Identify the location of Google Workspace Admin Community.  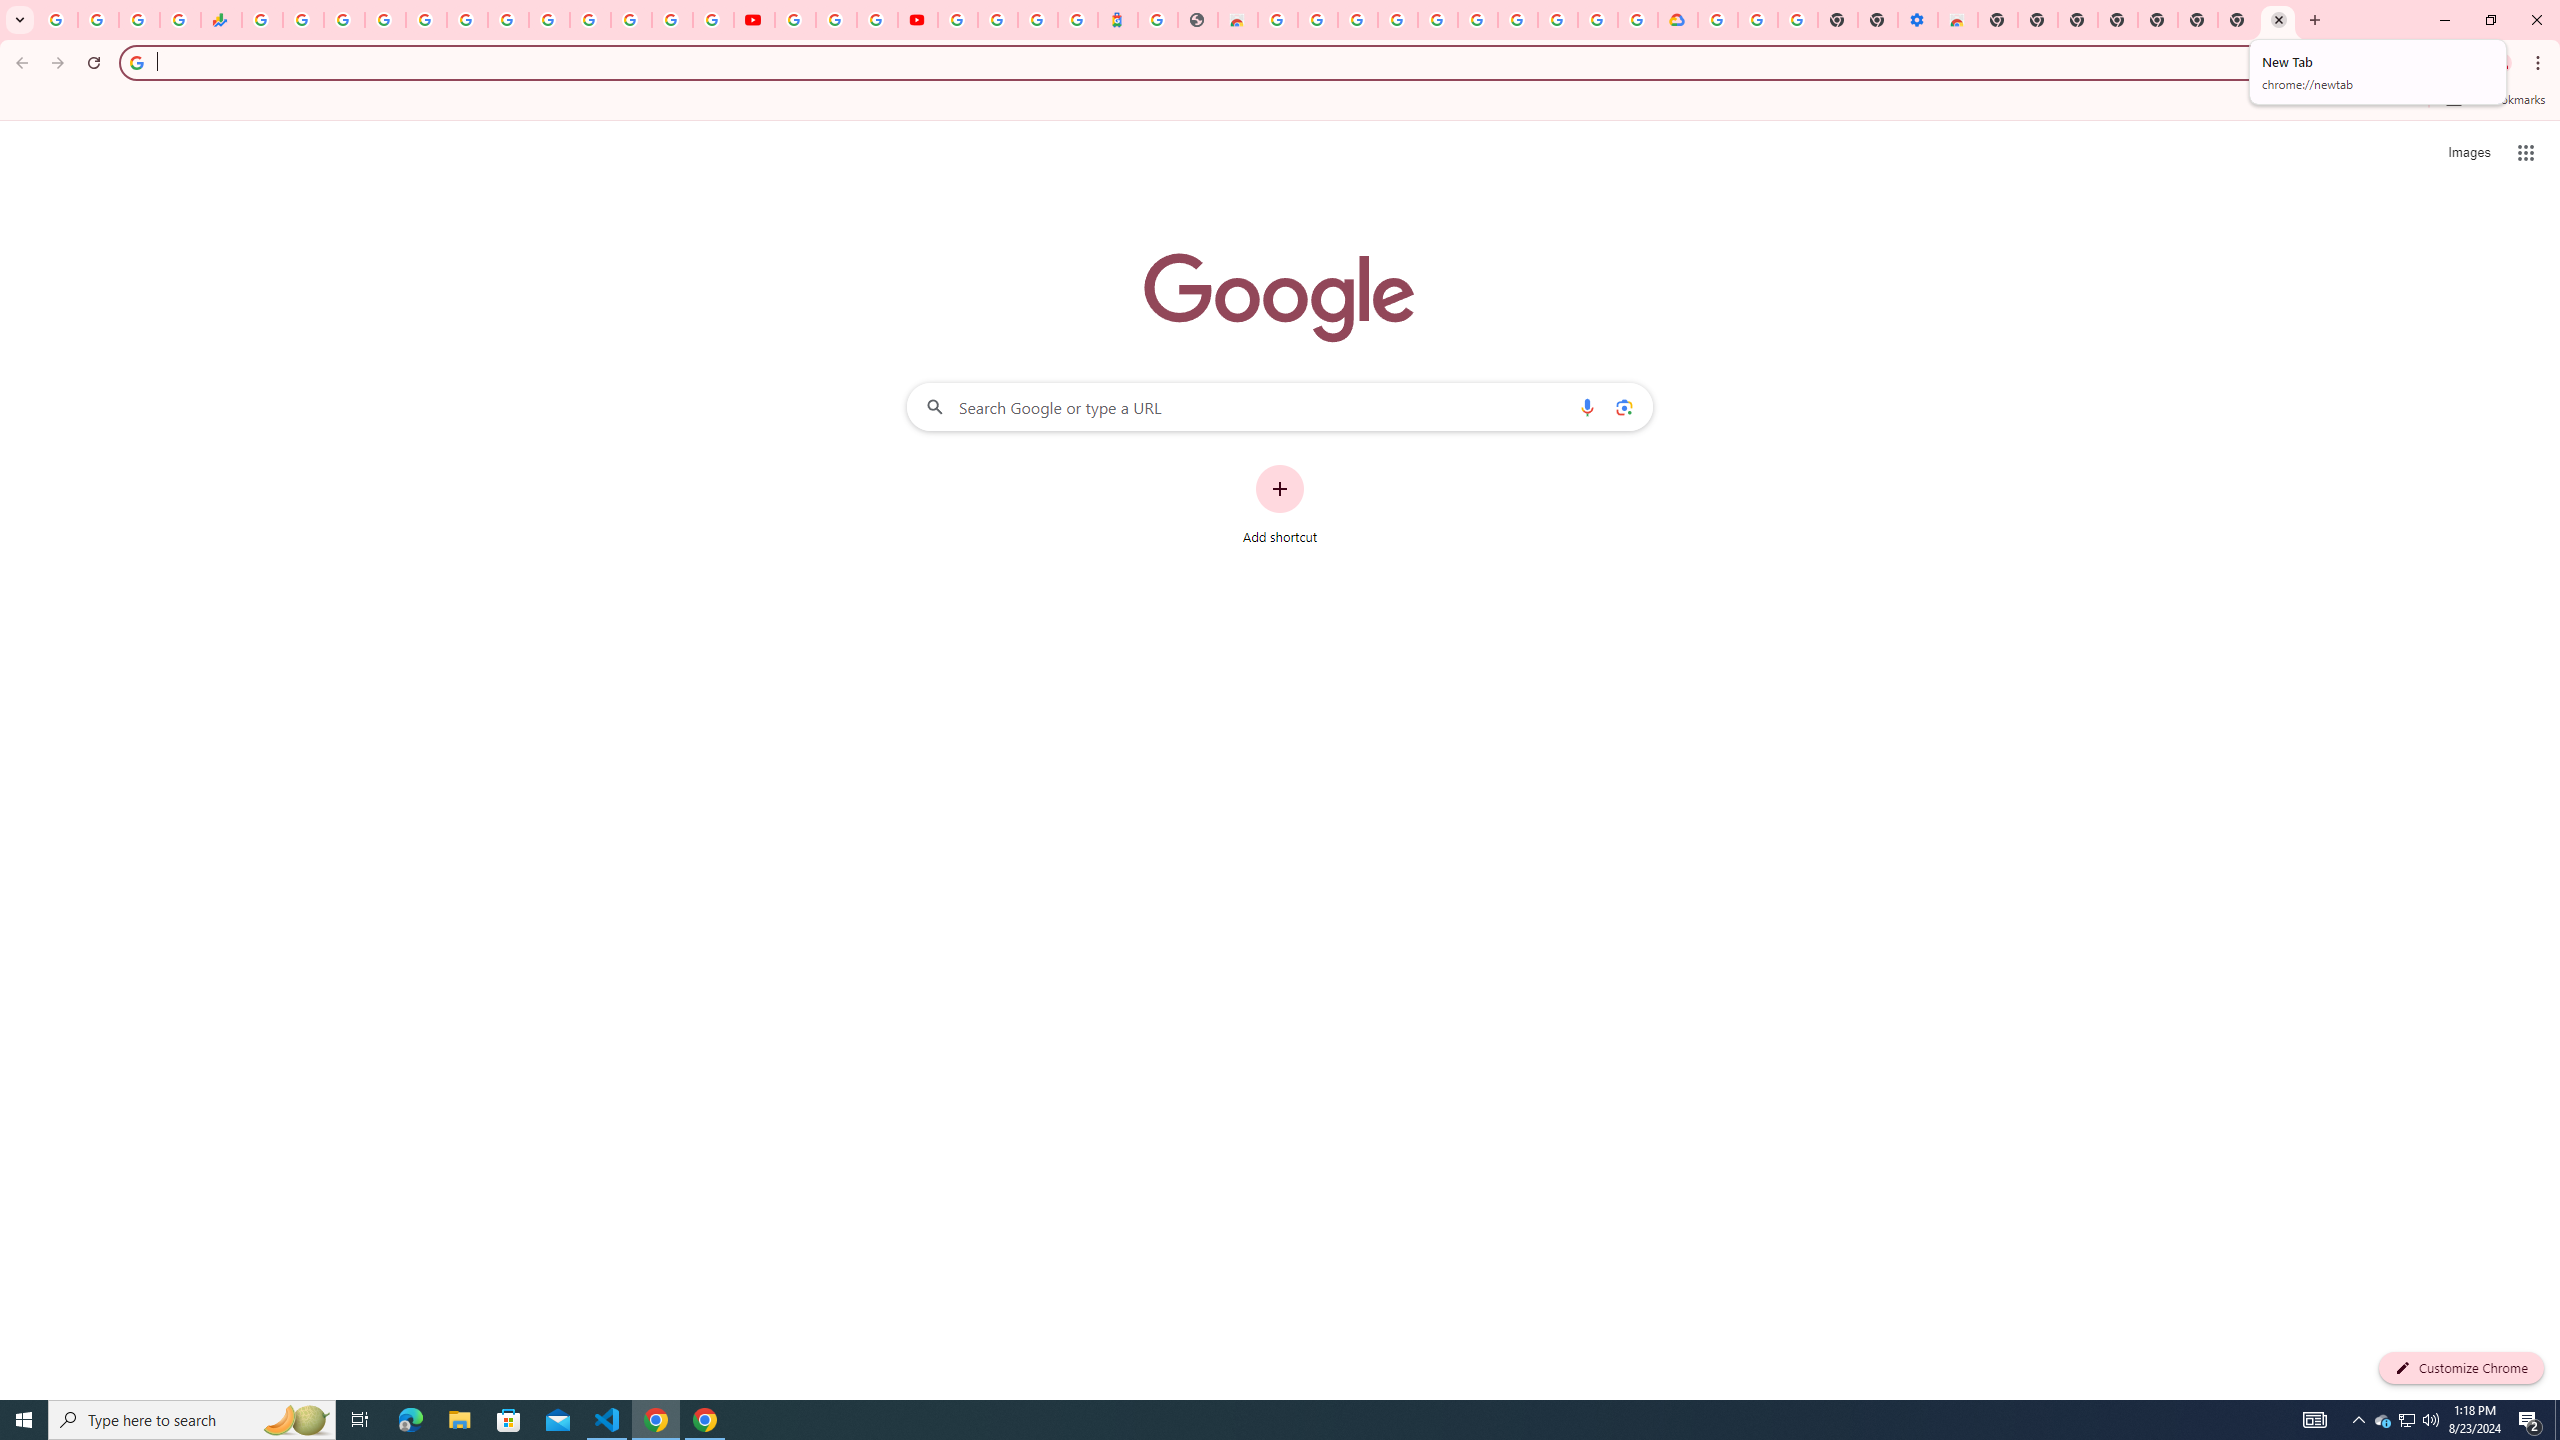
(58, 20).